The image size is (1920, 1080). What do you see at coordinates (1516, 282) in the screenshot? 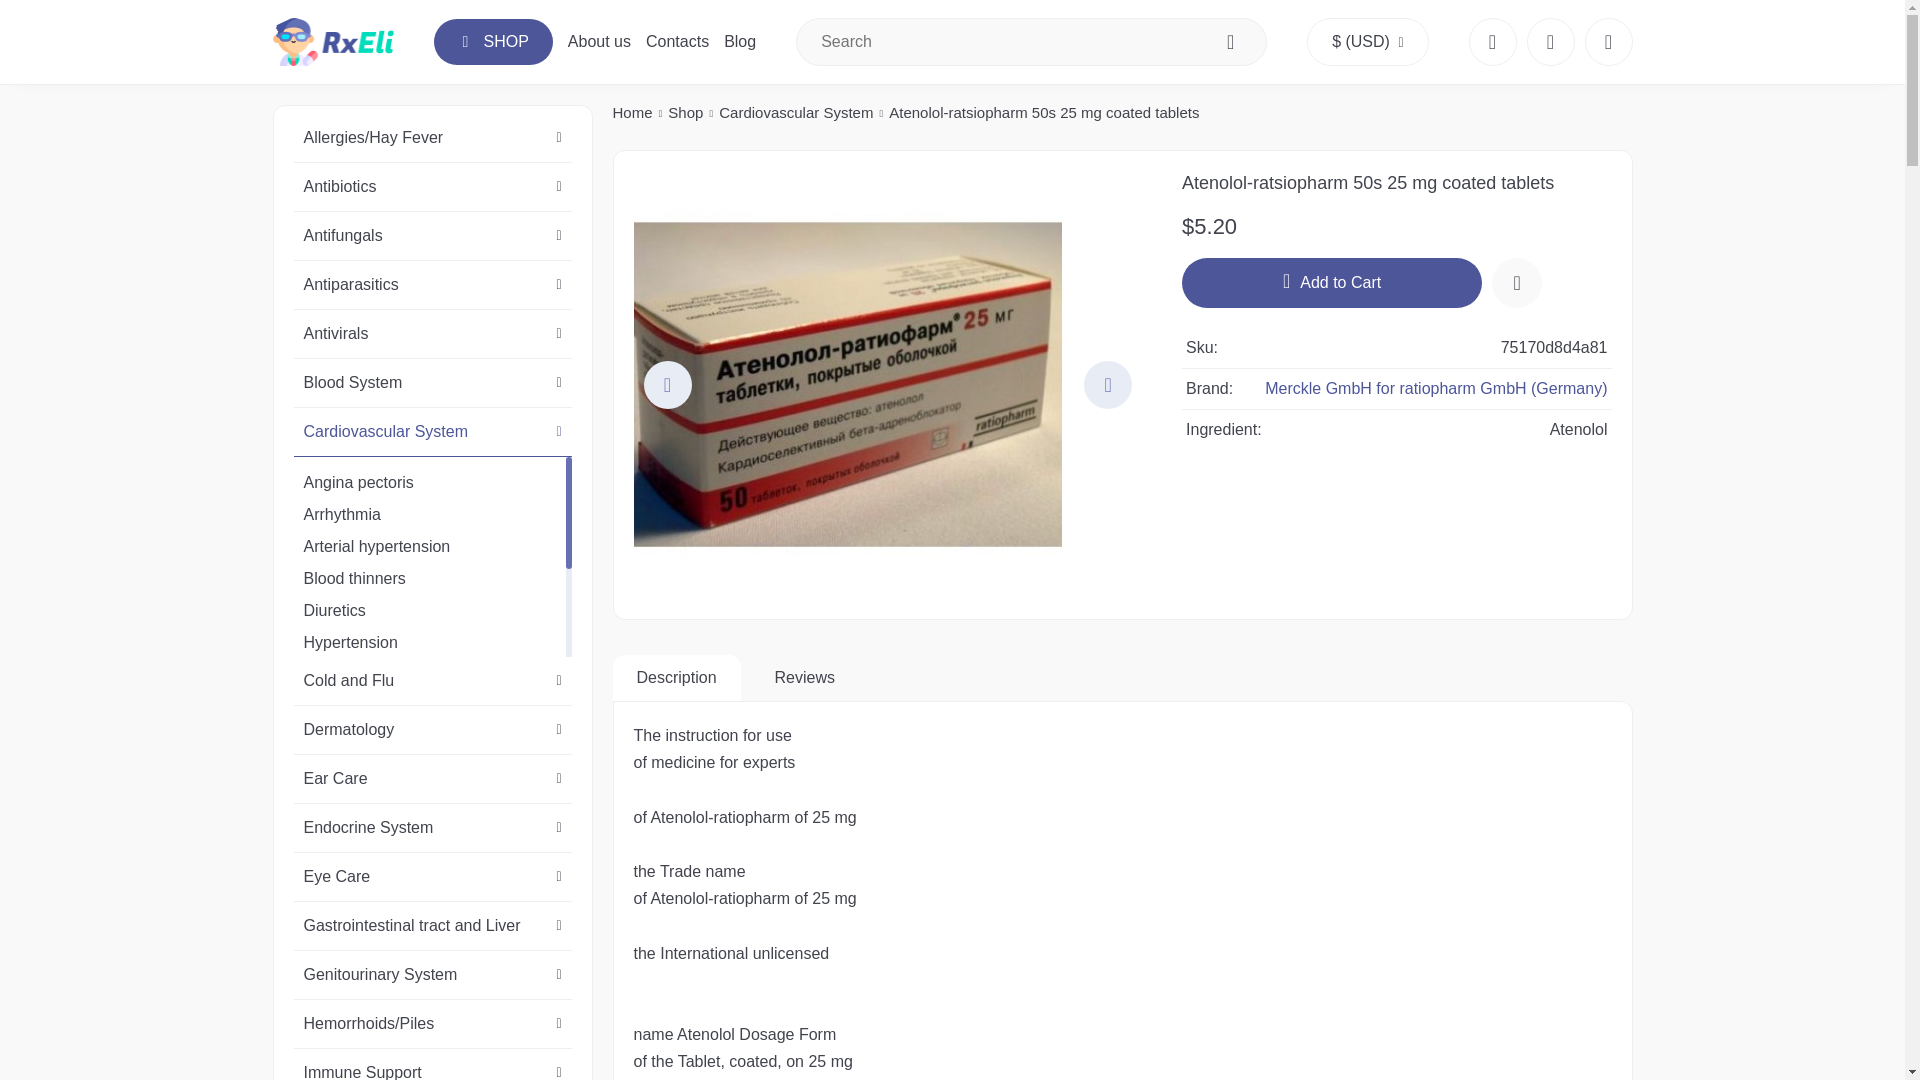
I see `Add to Wish List` at bounding box center [1516, 282].